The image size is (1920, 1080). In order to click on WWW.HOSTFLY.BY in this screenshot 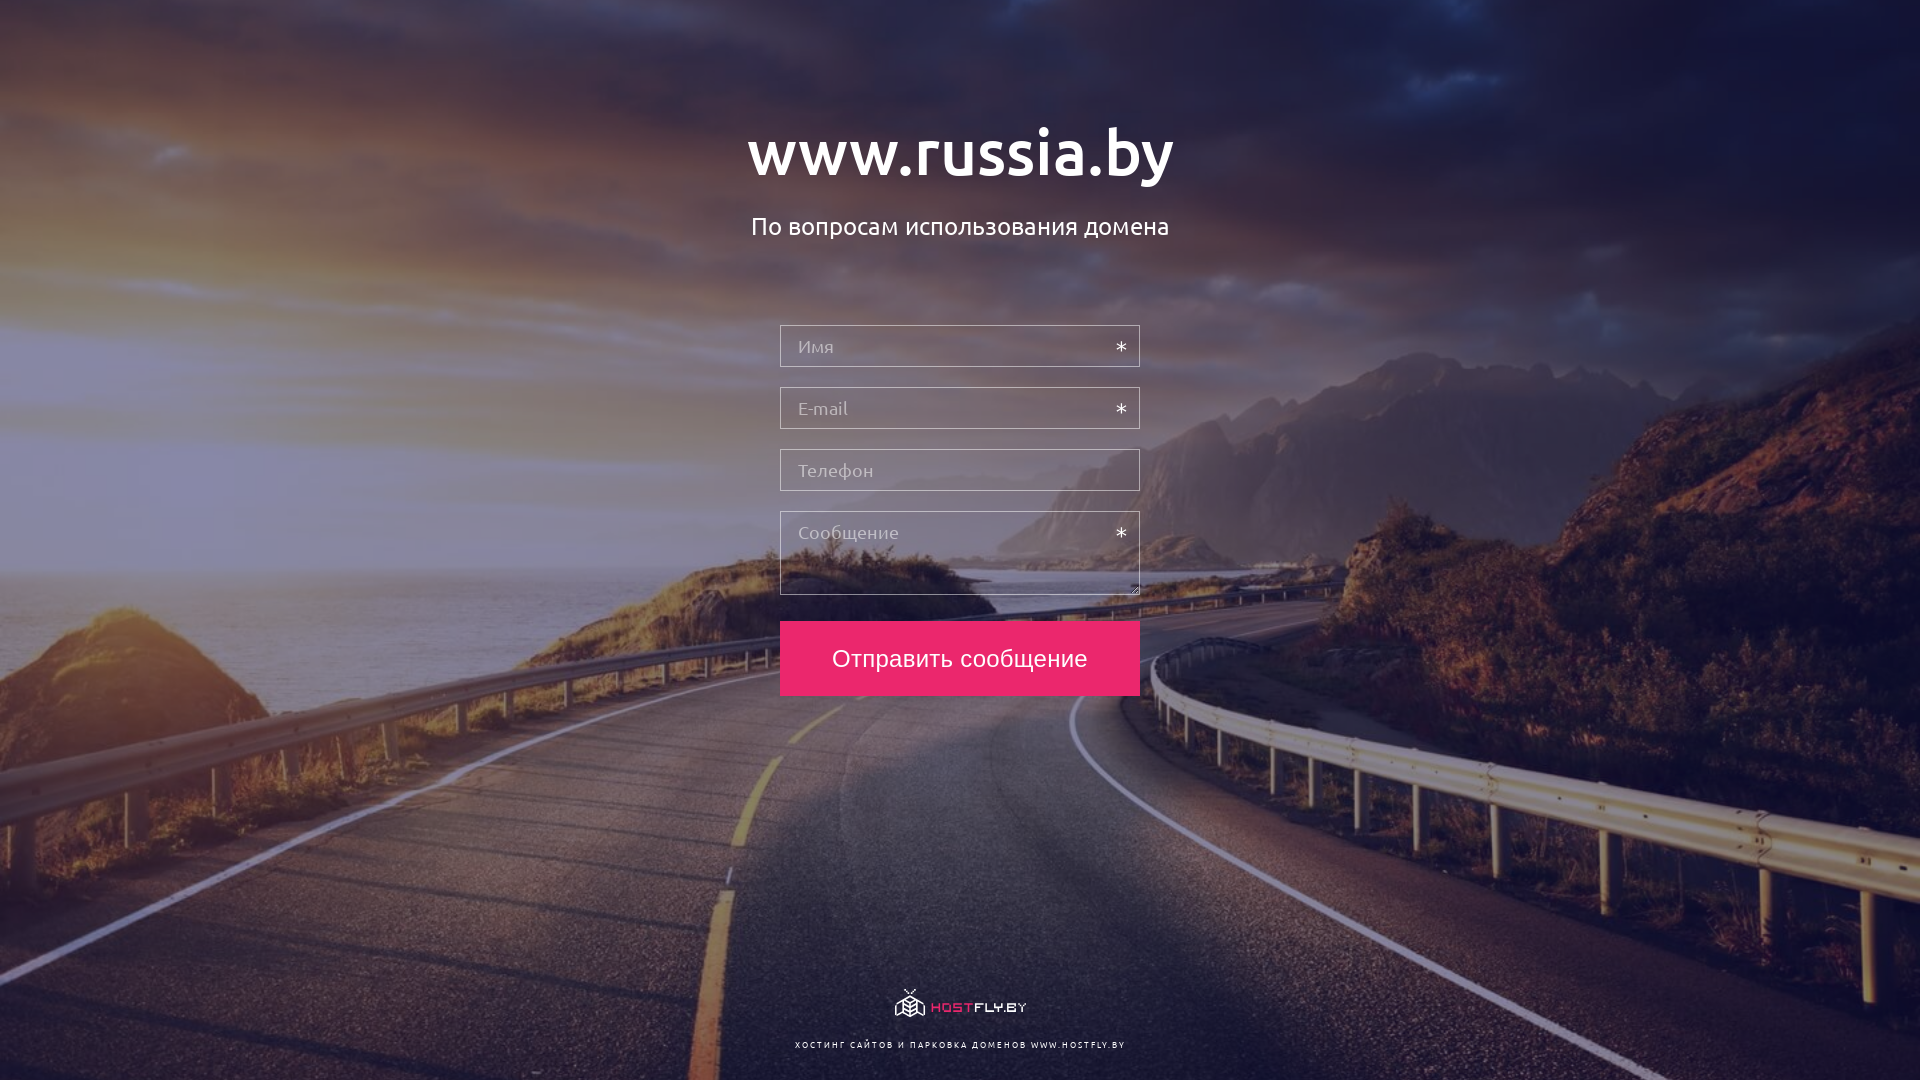, I will do `click(1078, 1044)`.